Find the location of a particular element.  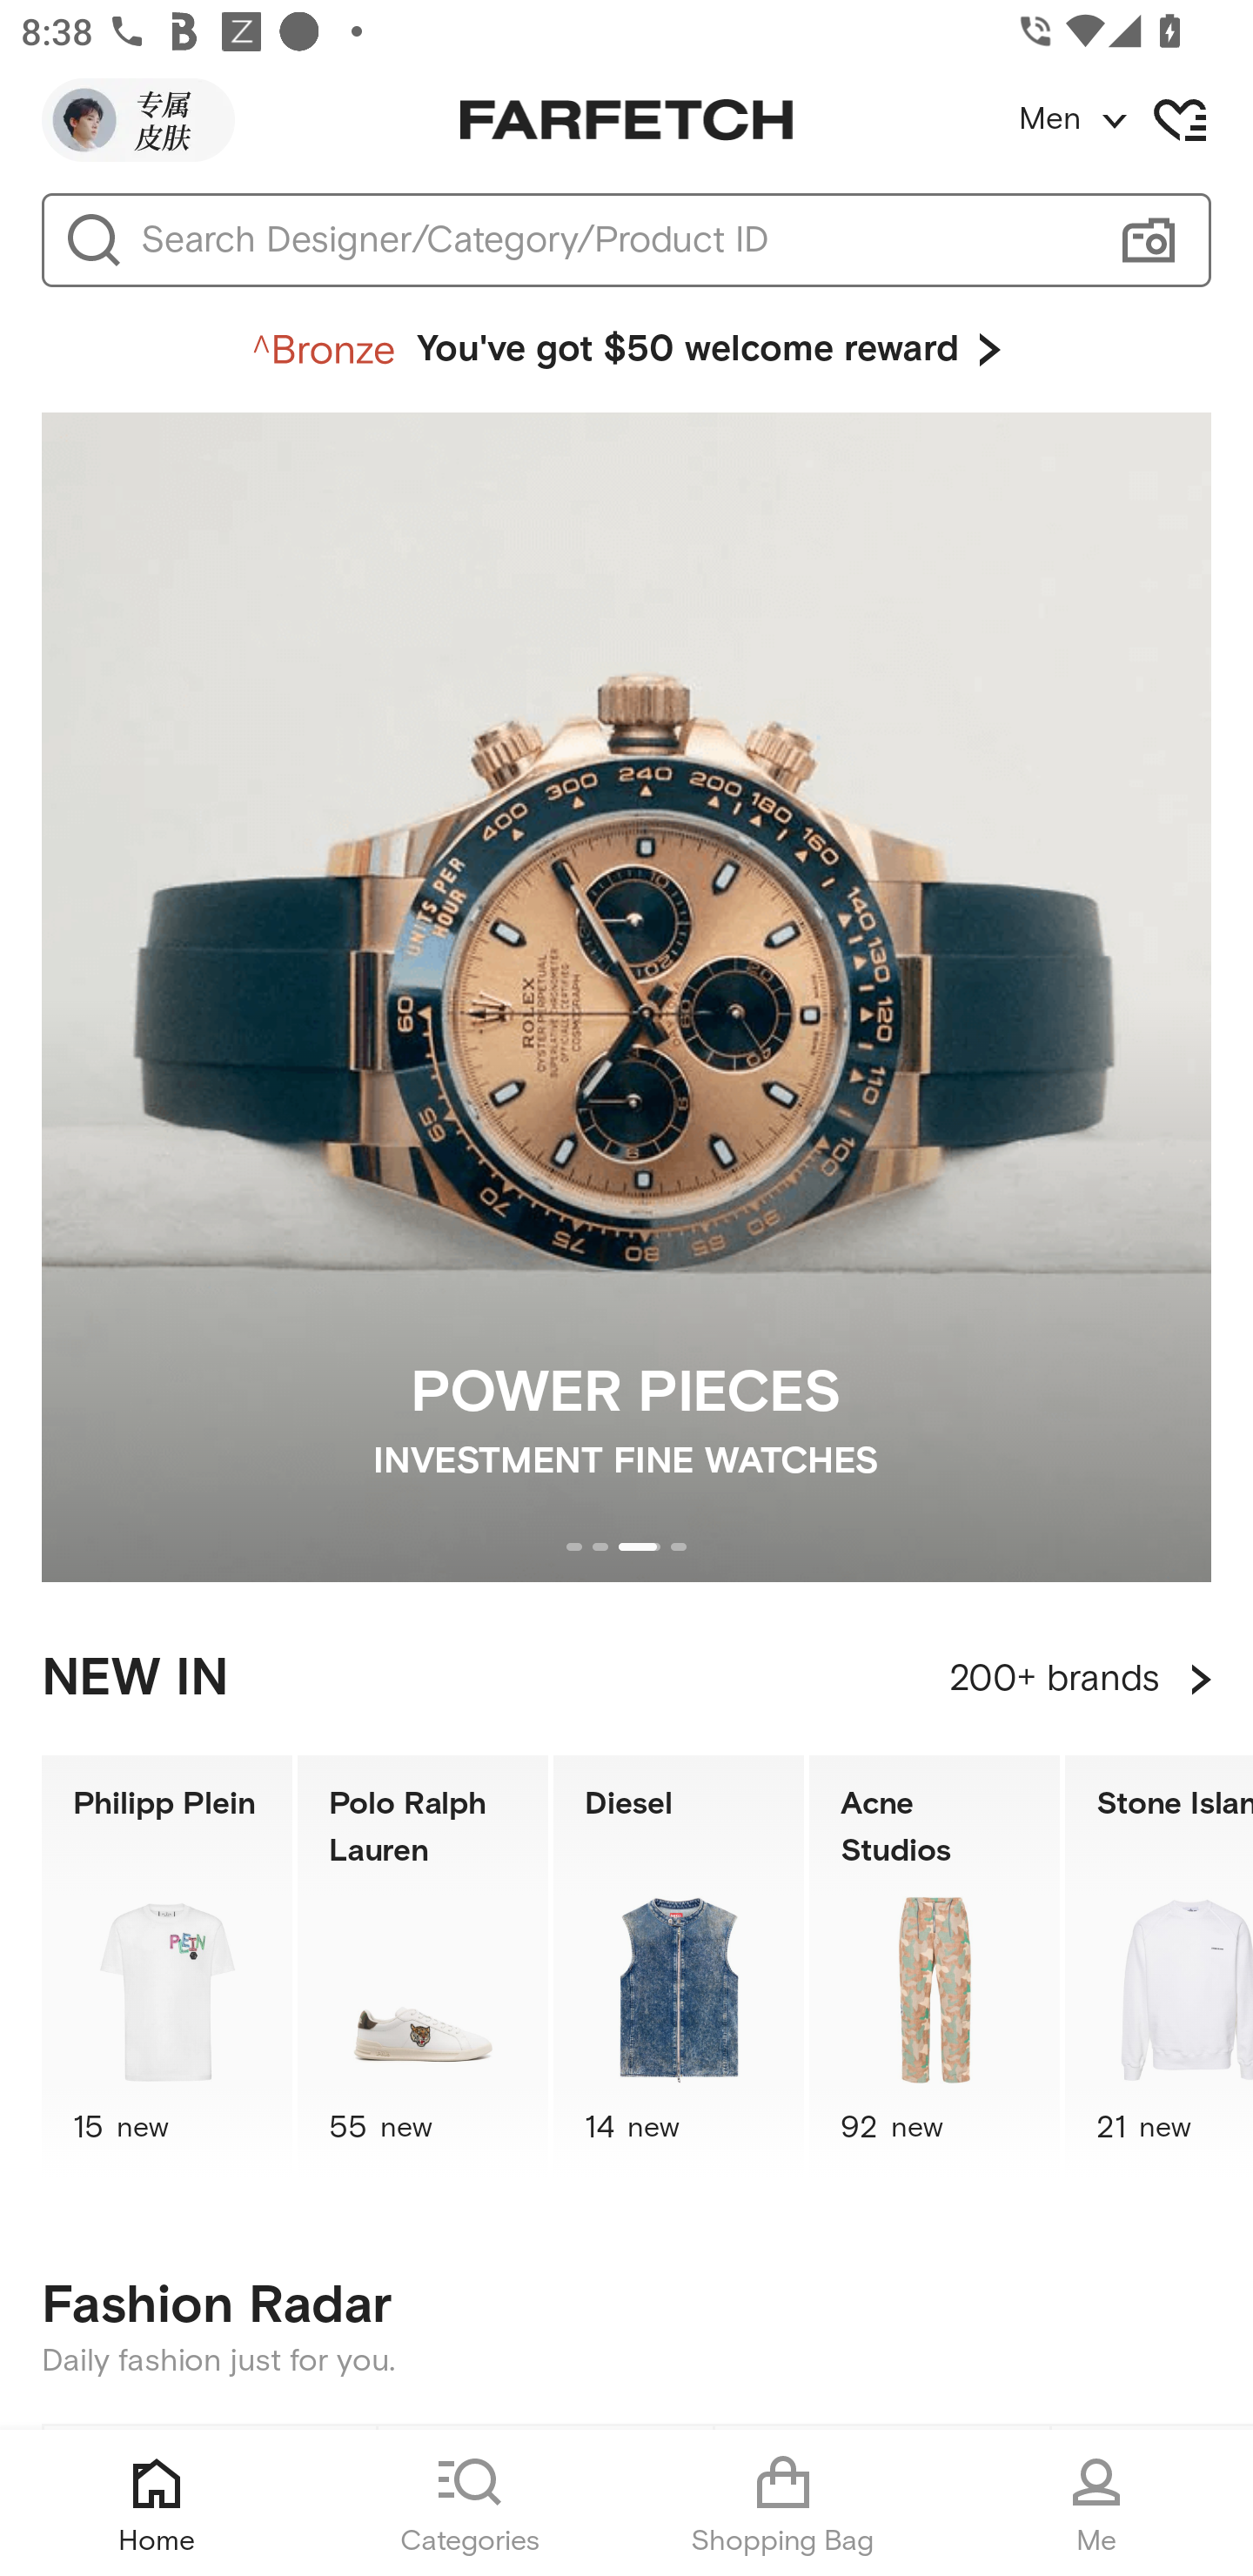

Acne Studios 92  new is located at coordinates (935, 1967).